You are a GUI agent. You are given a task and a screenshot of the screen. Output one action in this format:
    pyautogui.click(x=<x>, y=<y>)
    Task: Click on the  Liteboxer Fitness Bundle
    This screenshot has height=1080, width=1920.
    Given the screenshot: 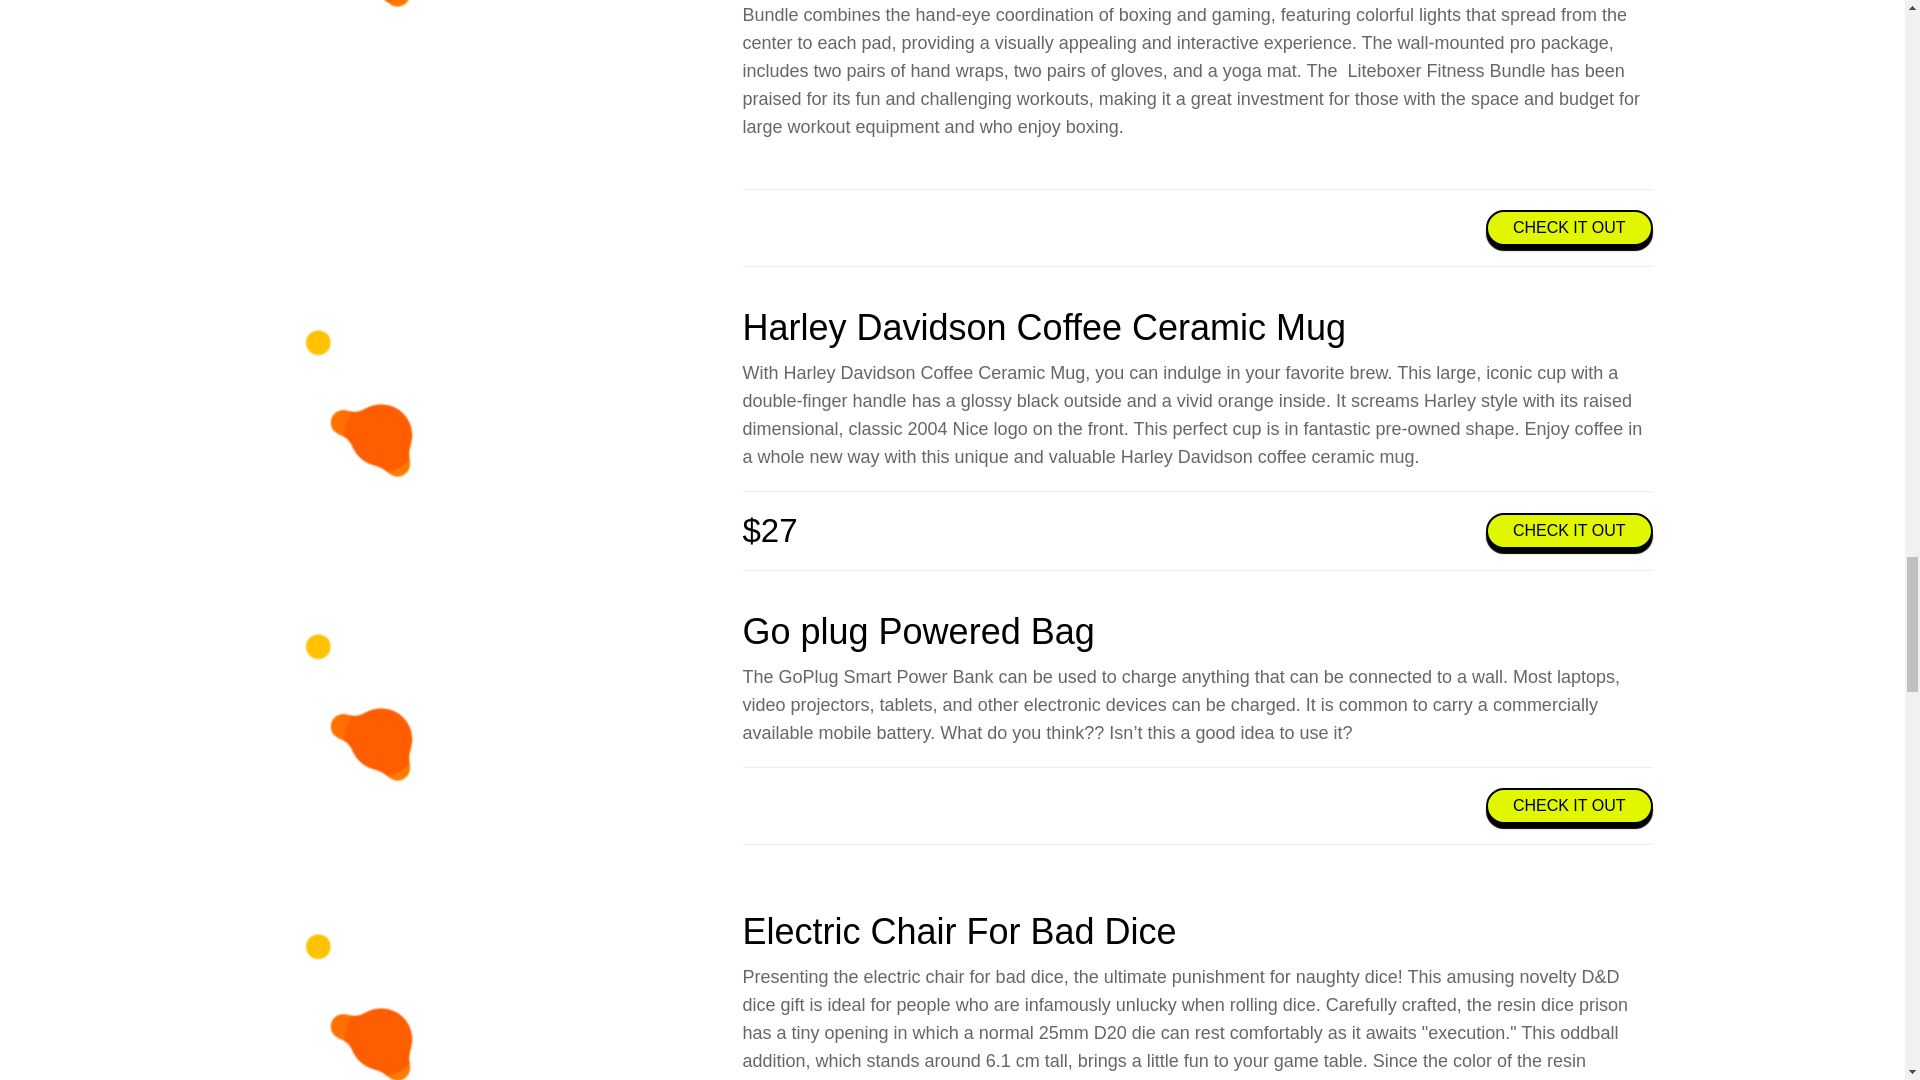 What is the action you would take?
    pyautogui.click(x=380, y=46)
    